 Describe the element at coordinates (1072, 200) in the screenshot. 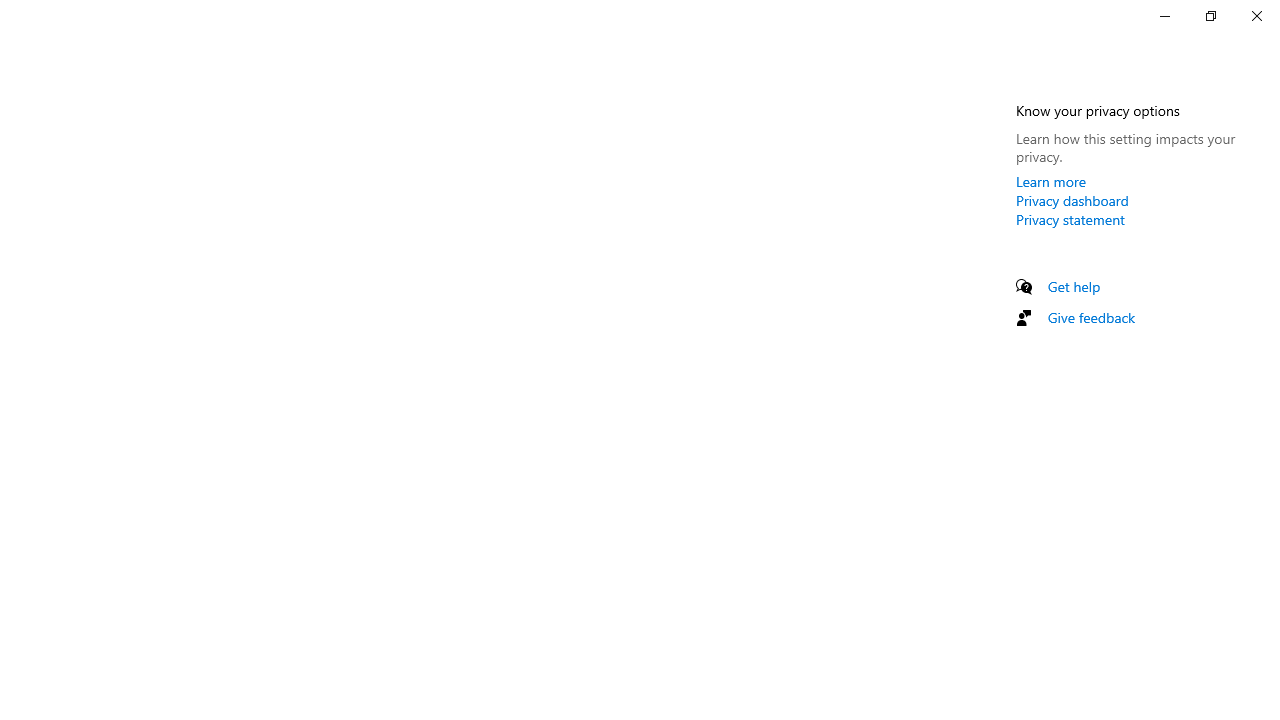

I see `Privacy dashboard` at that location.